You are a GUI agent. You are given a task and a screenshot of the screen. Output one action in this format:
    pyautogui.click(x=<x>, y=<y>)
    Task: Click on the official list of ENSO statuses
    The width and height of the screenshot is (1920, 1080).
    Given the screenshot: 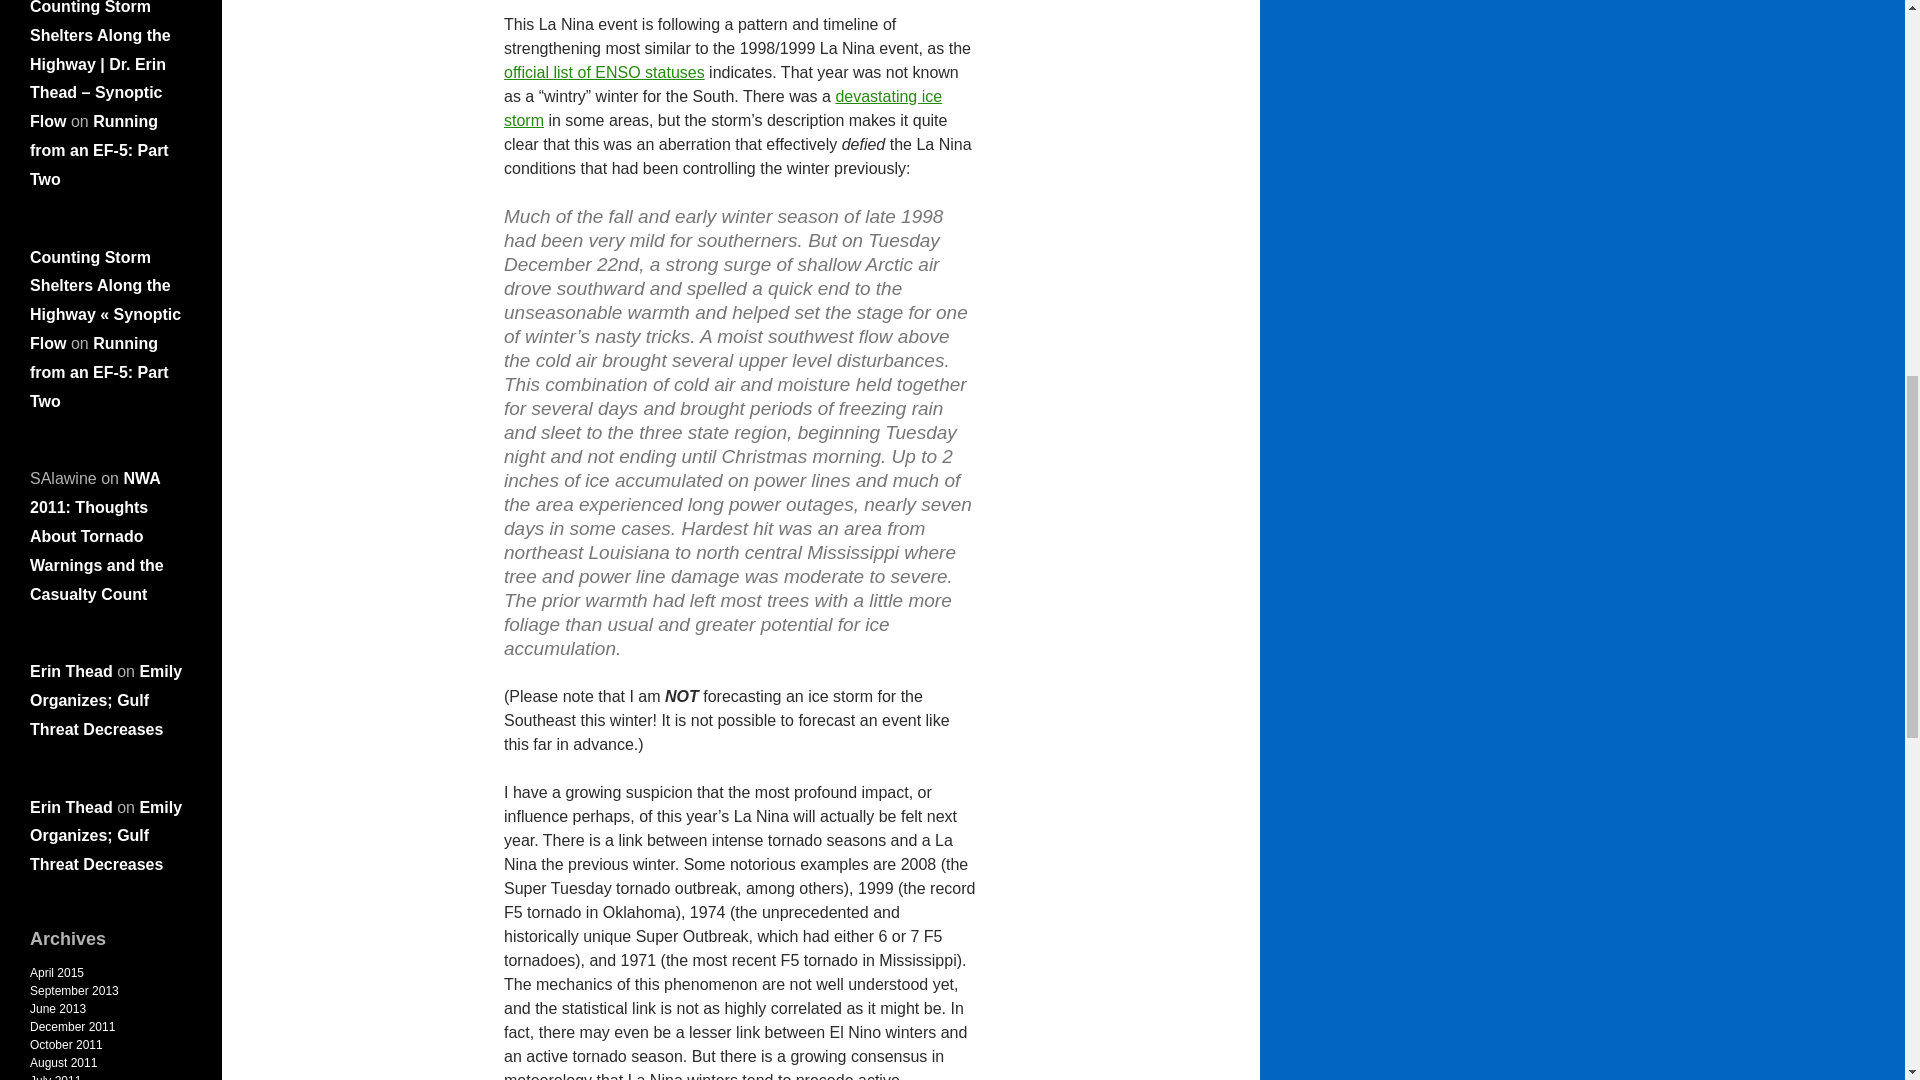 What is the action you would take?
    pyautogui.click(x=604, y=72)
    